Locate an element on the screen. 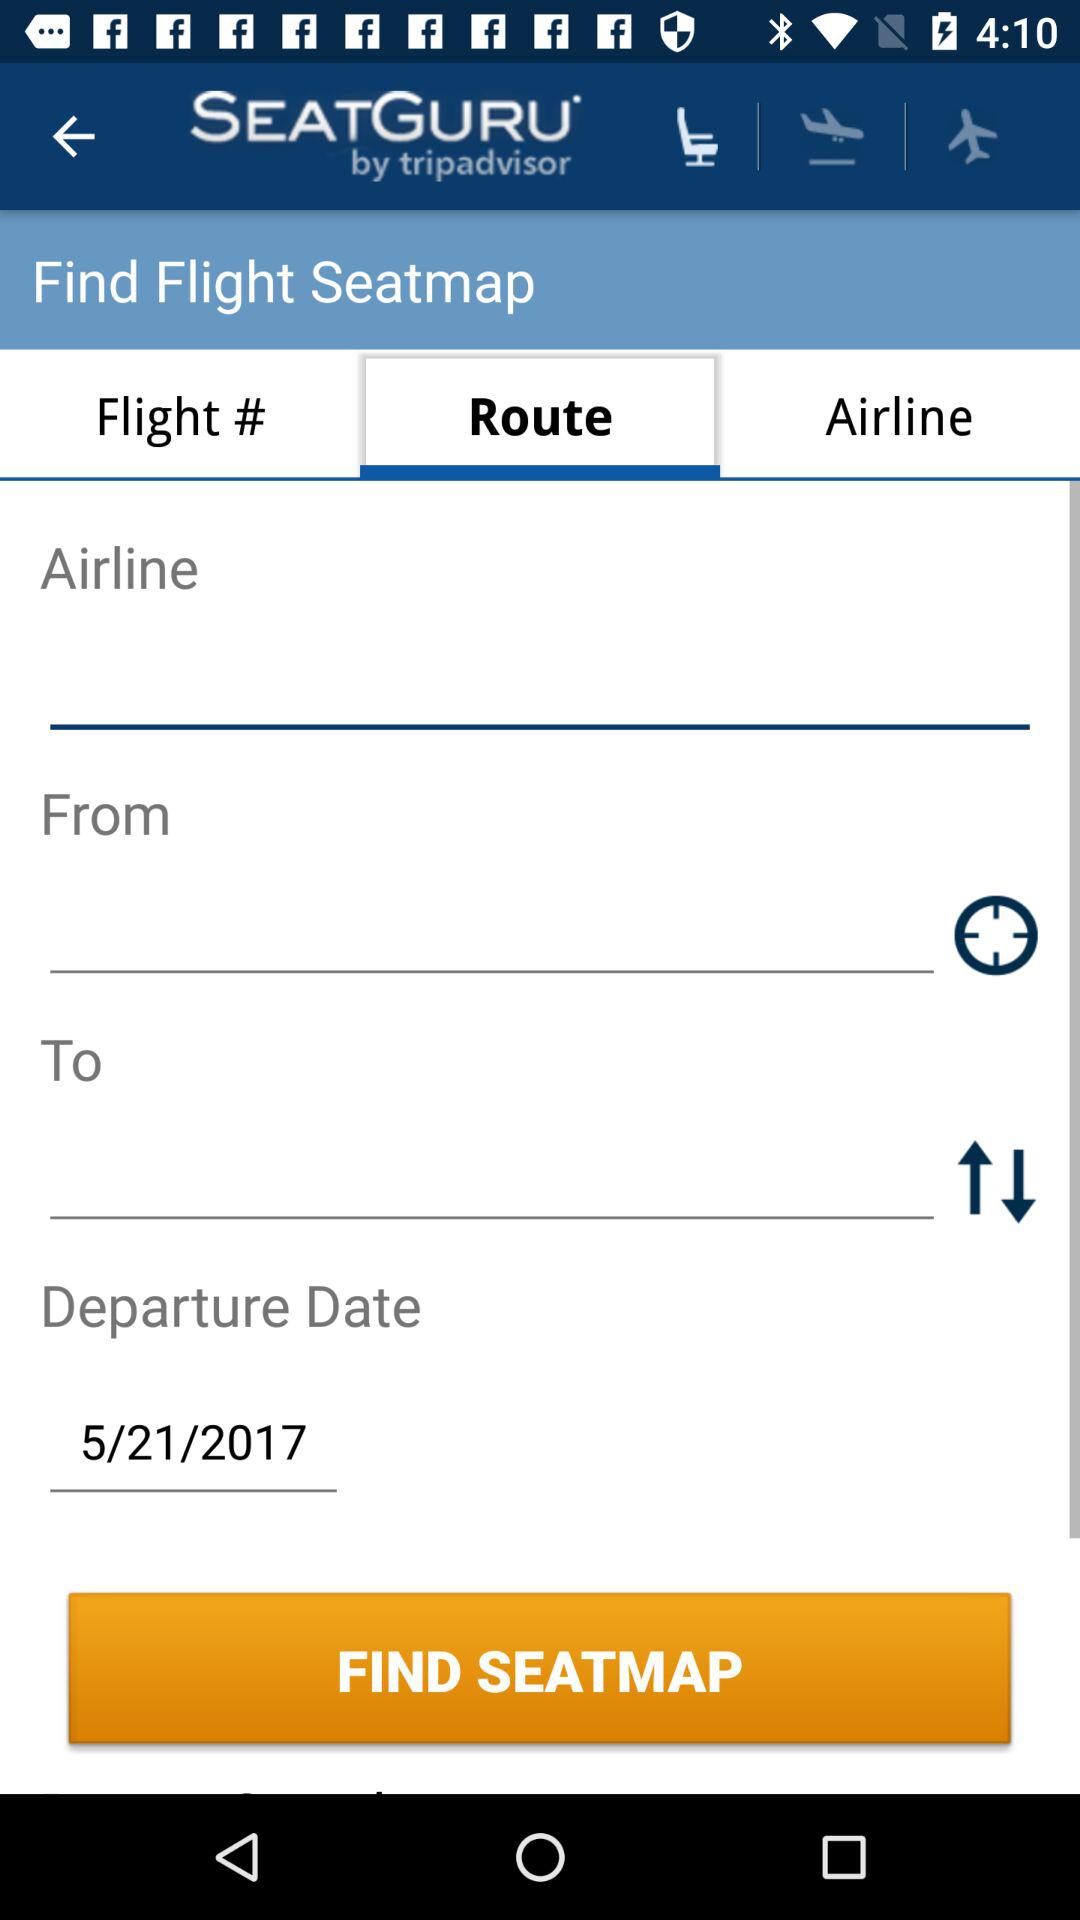  from person is located at coordinates (492, 934).